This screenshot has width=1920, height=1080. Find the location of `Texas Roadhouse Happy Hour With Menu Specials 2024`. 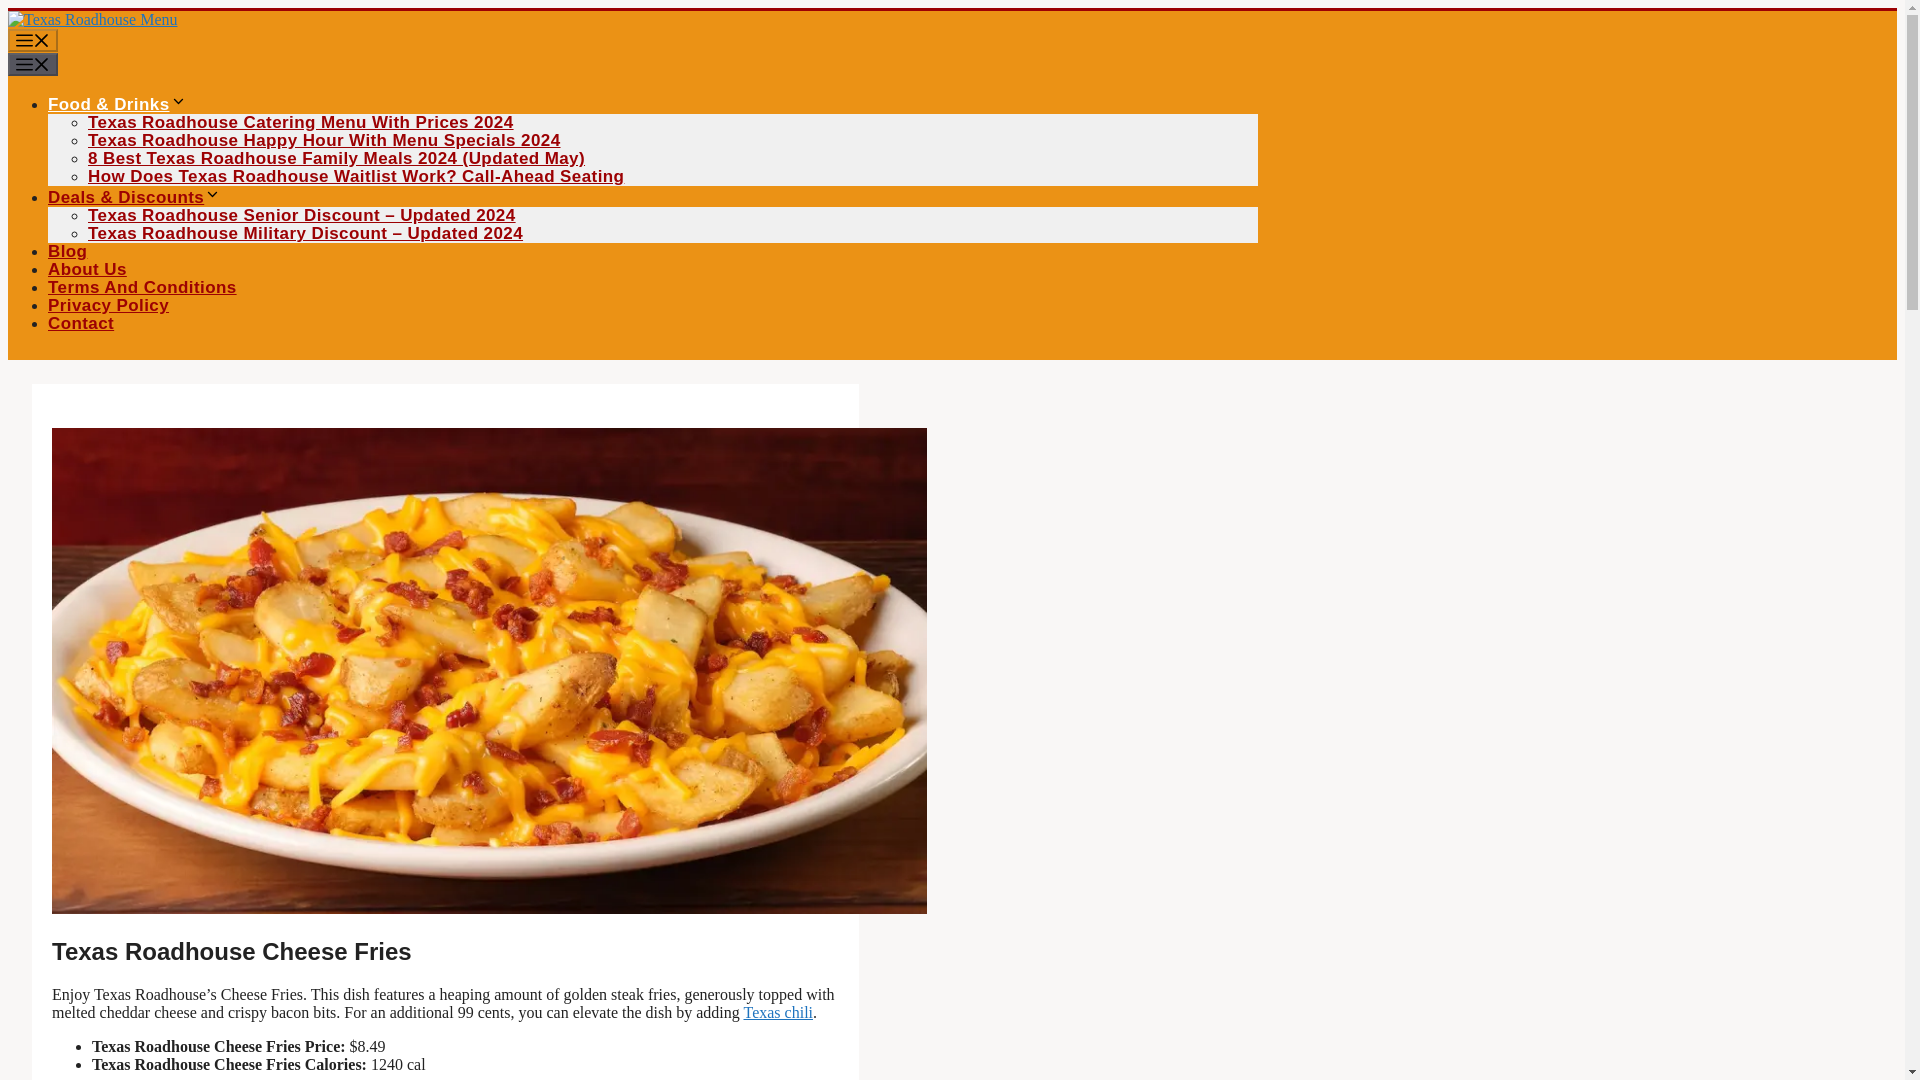

Texas Roadhouse Happy Hour With Menu Specials 2024 is located at coordinates (324, 140).